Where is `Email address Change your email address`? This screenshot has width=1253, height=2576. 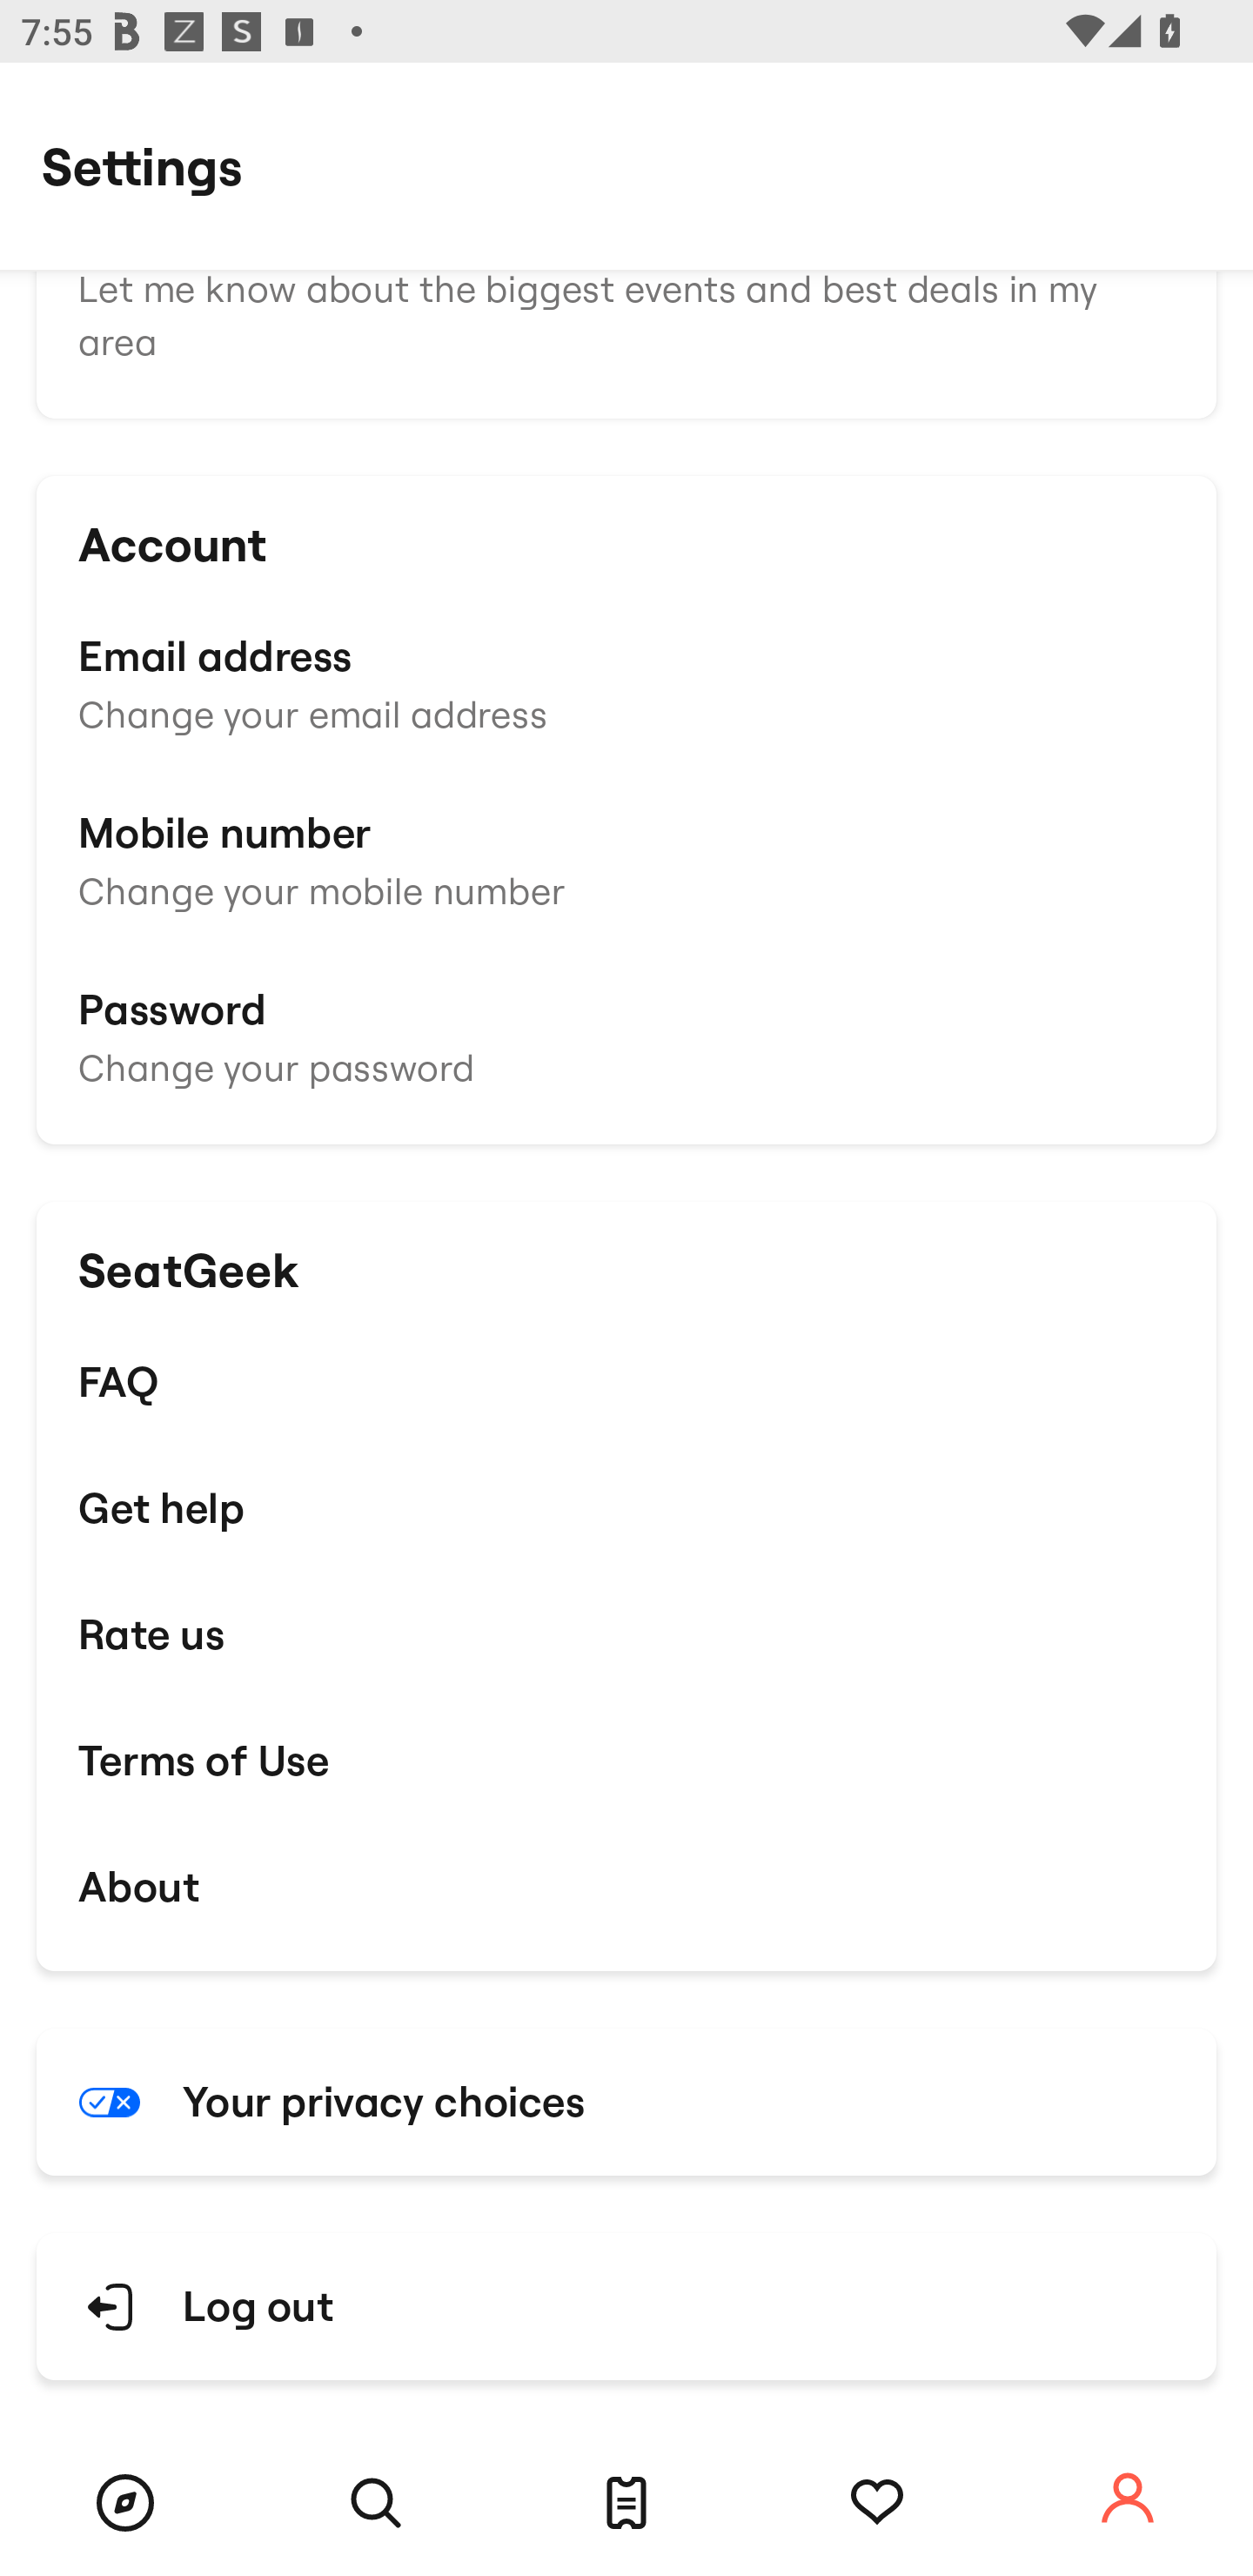 Email address Change your email address is located at coordinates (626, 681).